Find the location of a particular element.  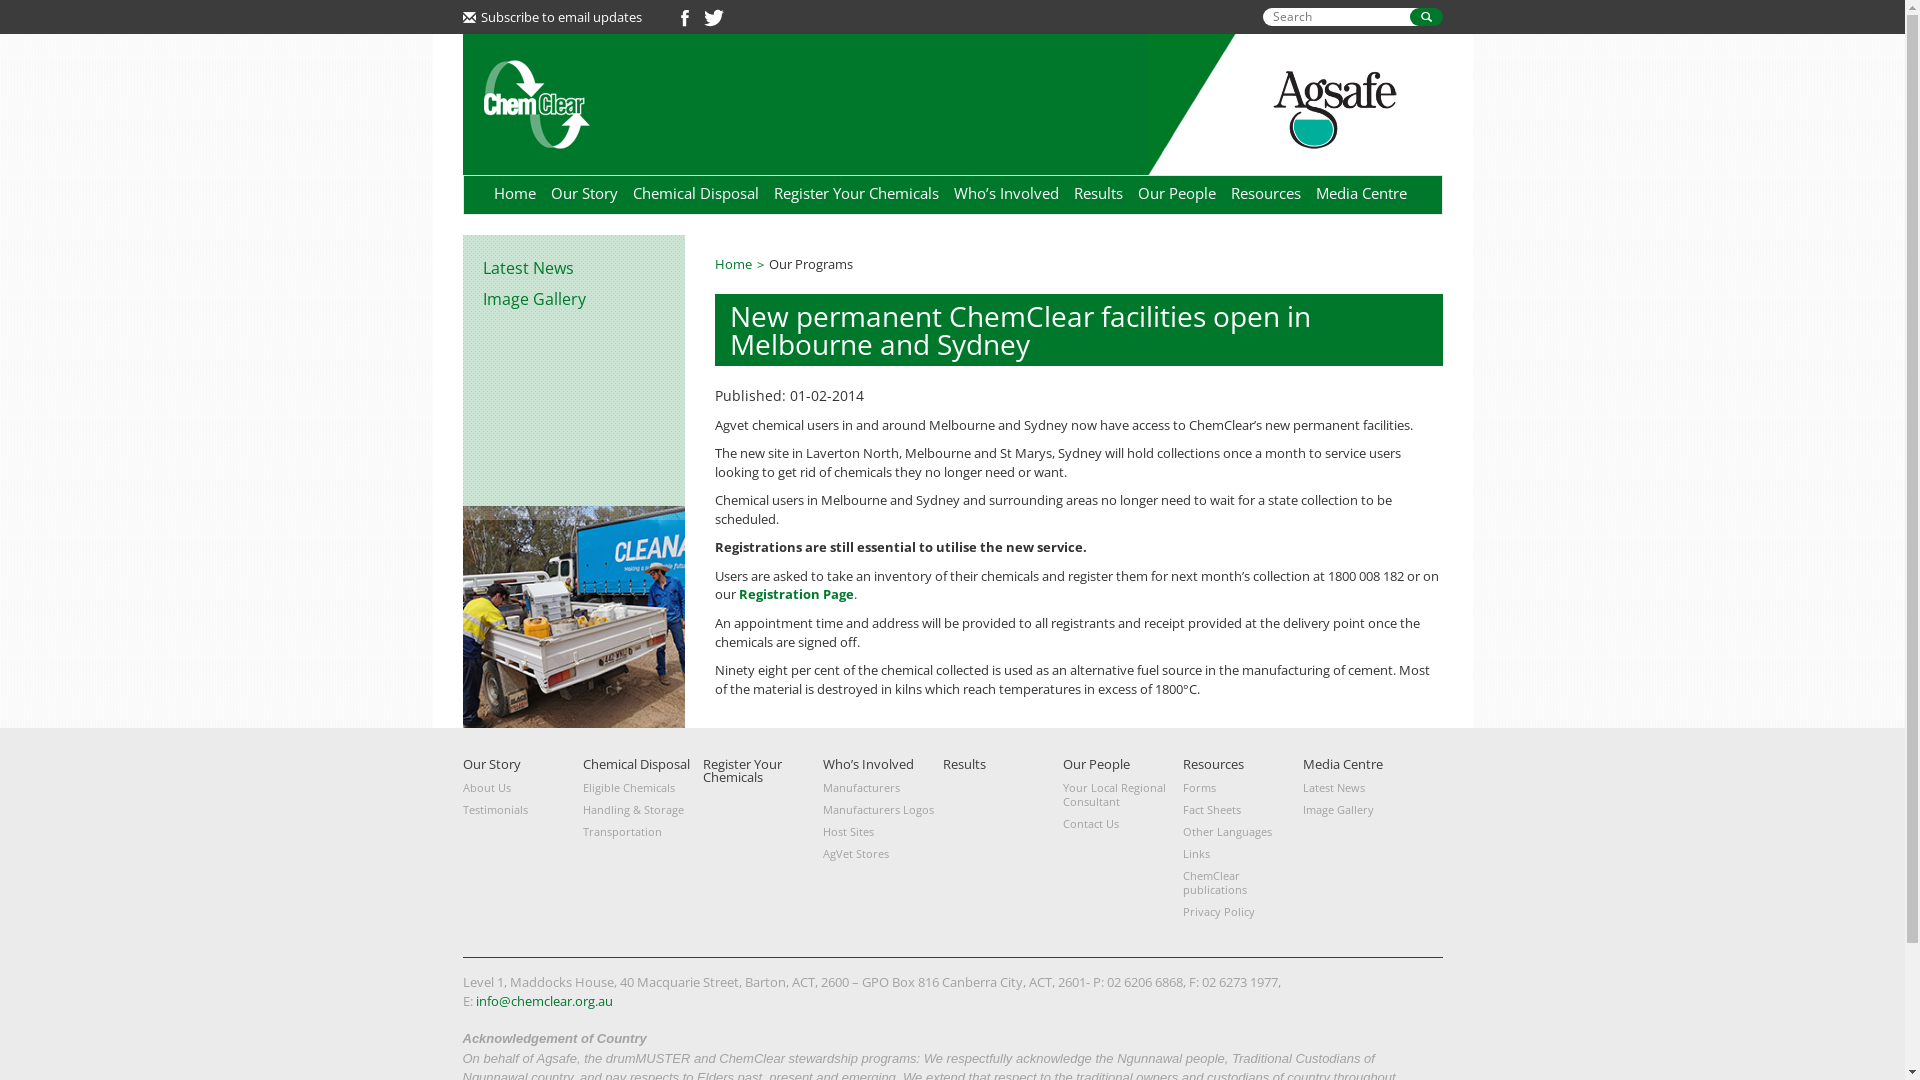

Eligible Chemicals is located at coordinates (642, 788).